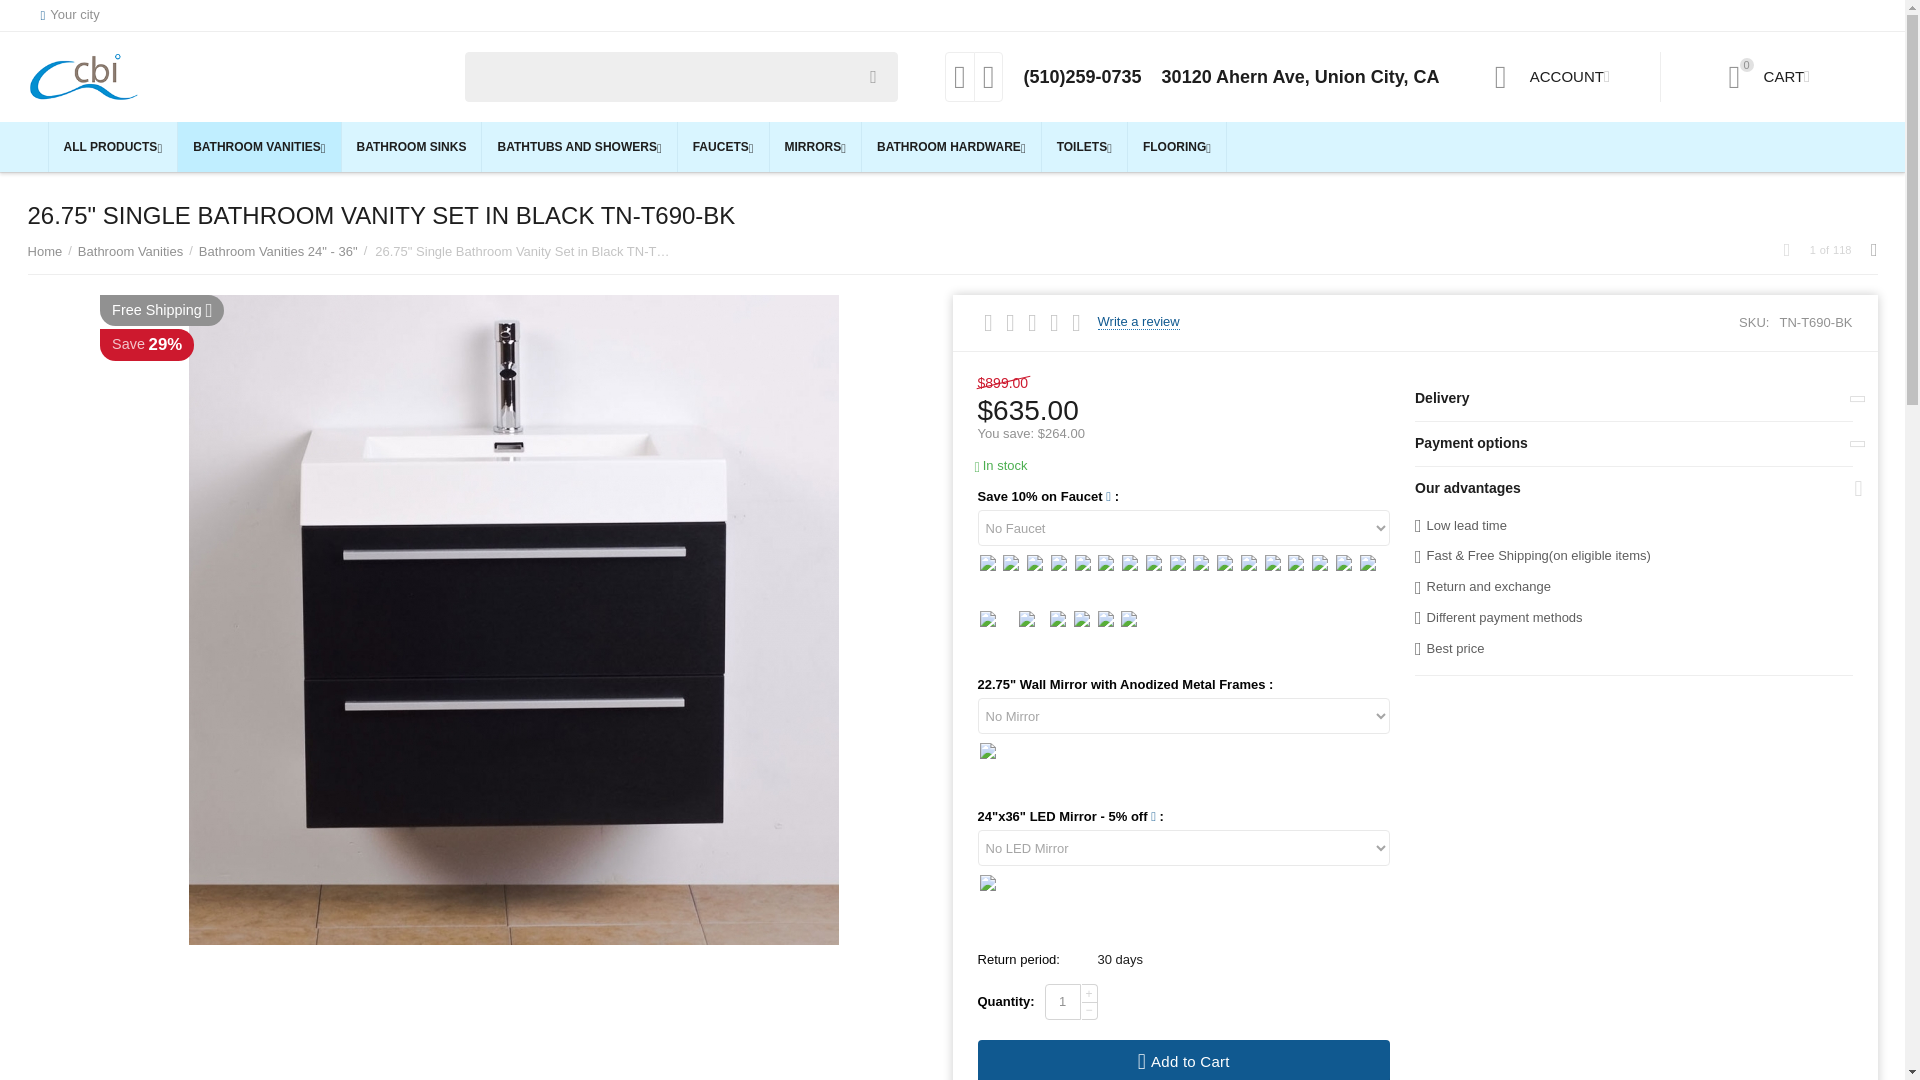  Describe the element at coordinates (113, 146) in the screenshot. I see `ALL PRODUCTS` at that location.